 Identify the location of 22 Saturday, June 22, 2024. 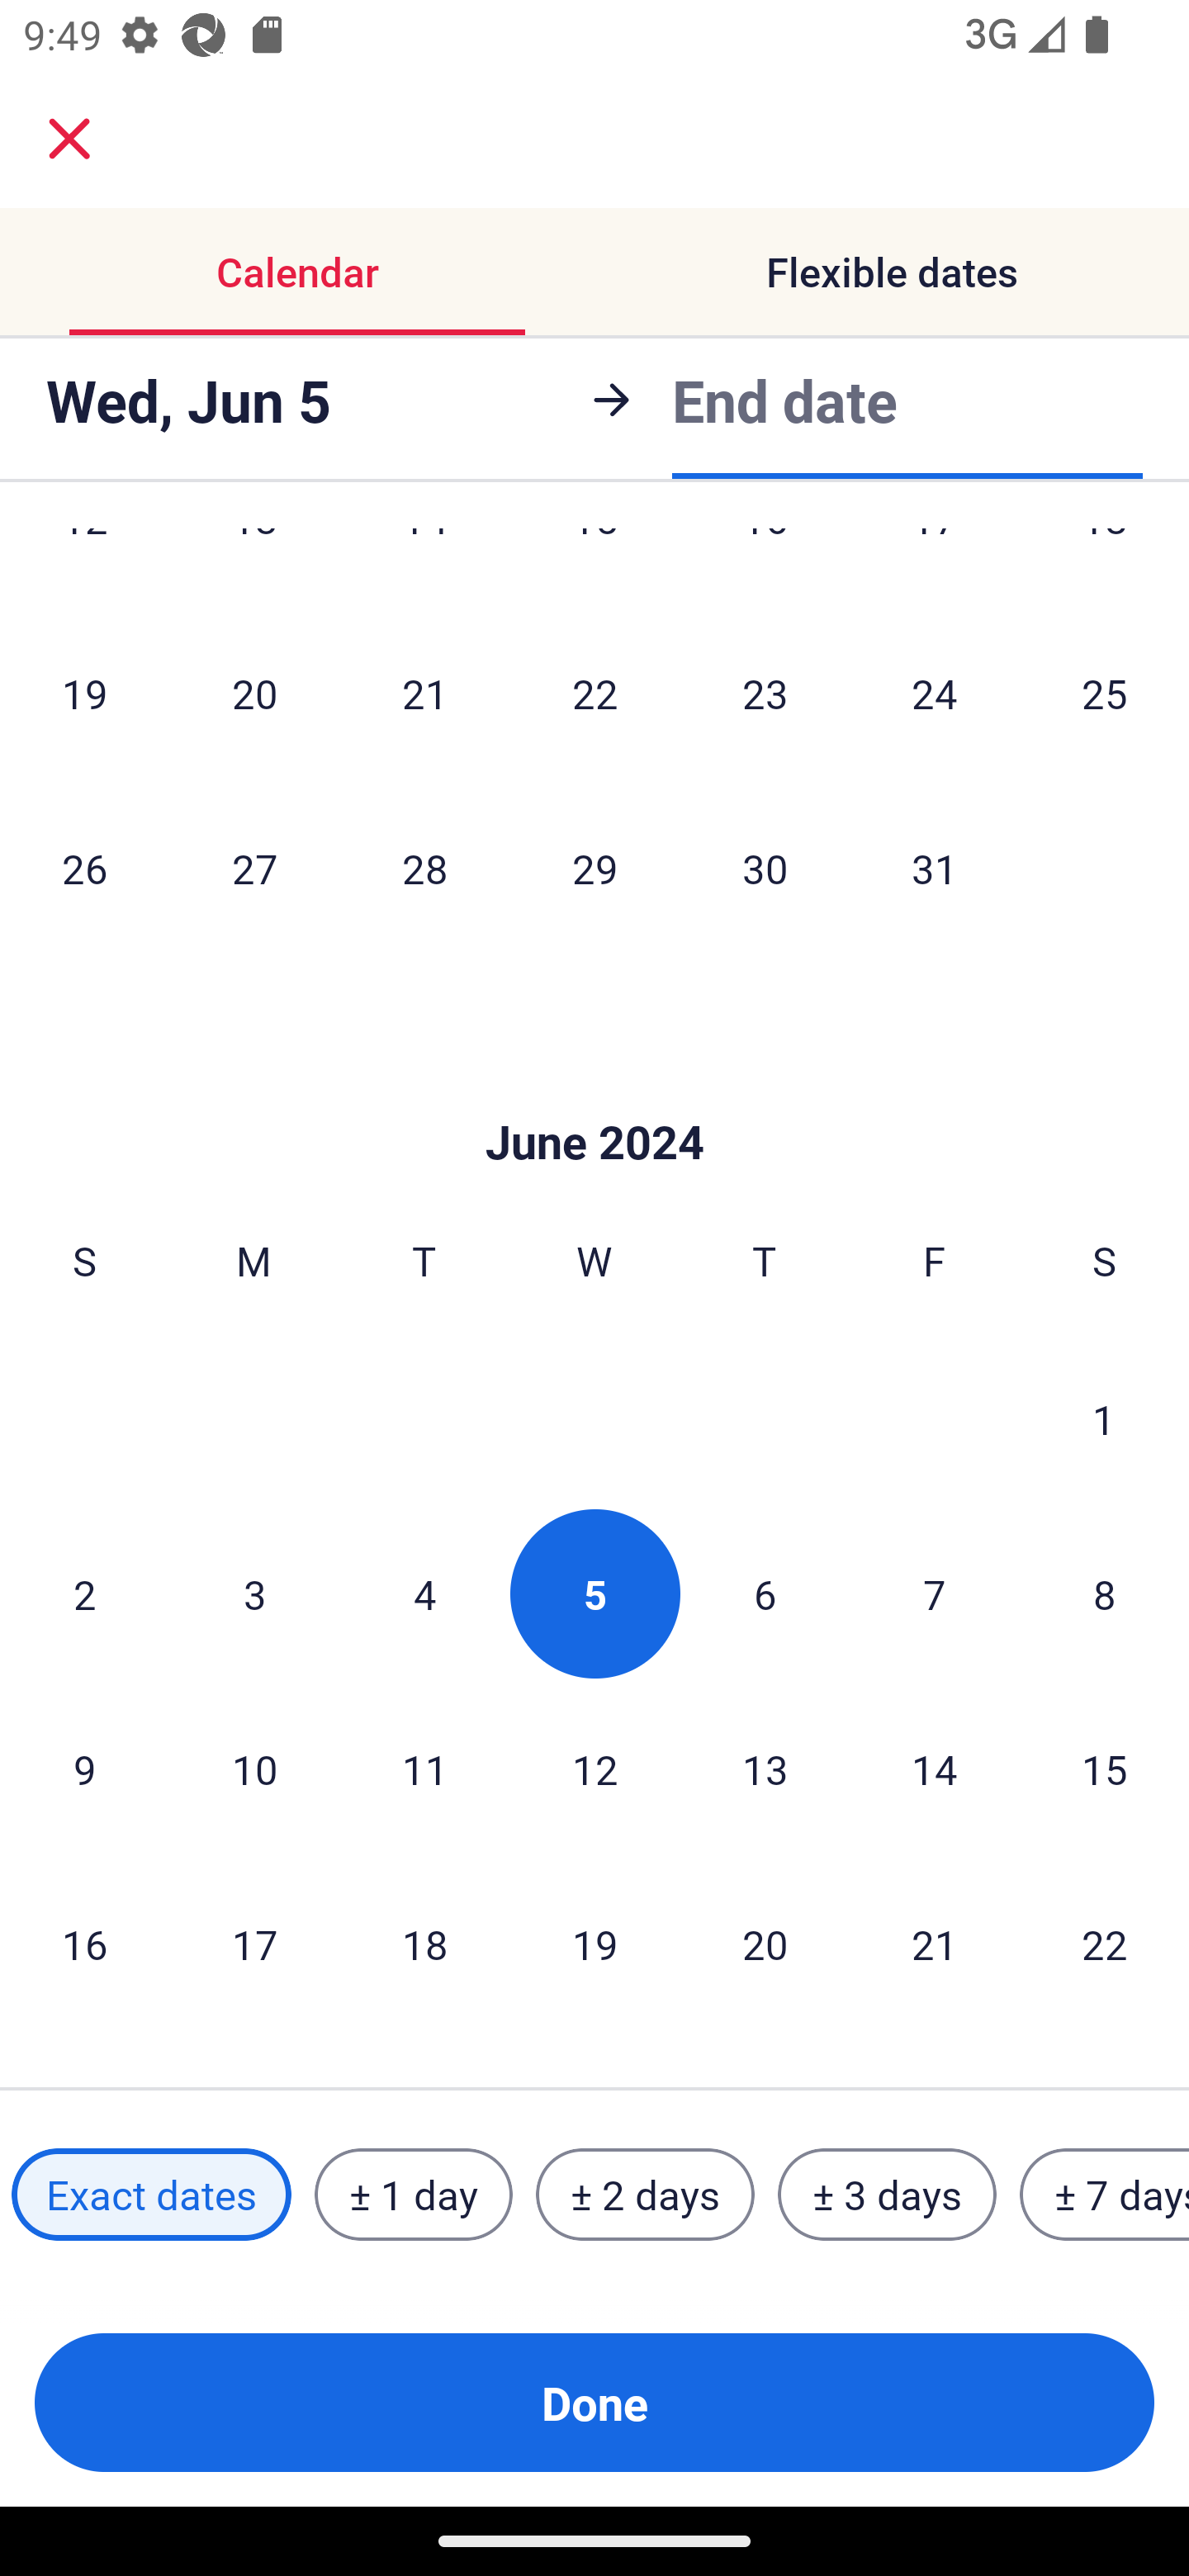
(1105, 1944).